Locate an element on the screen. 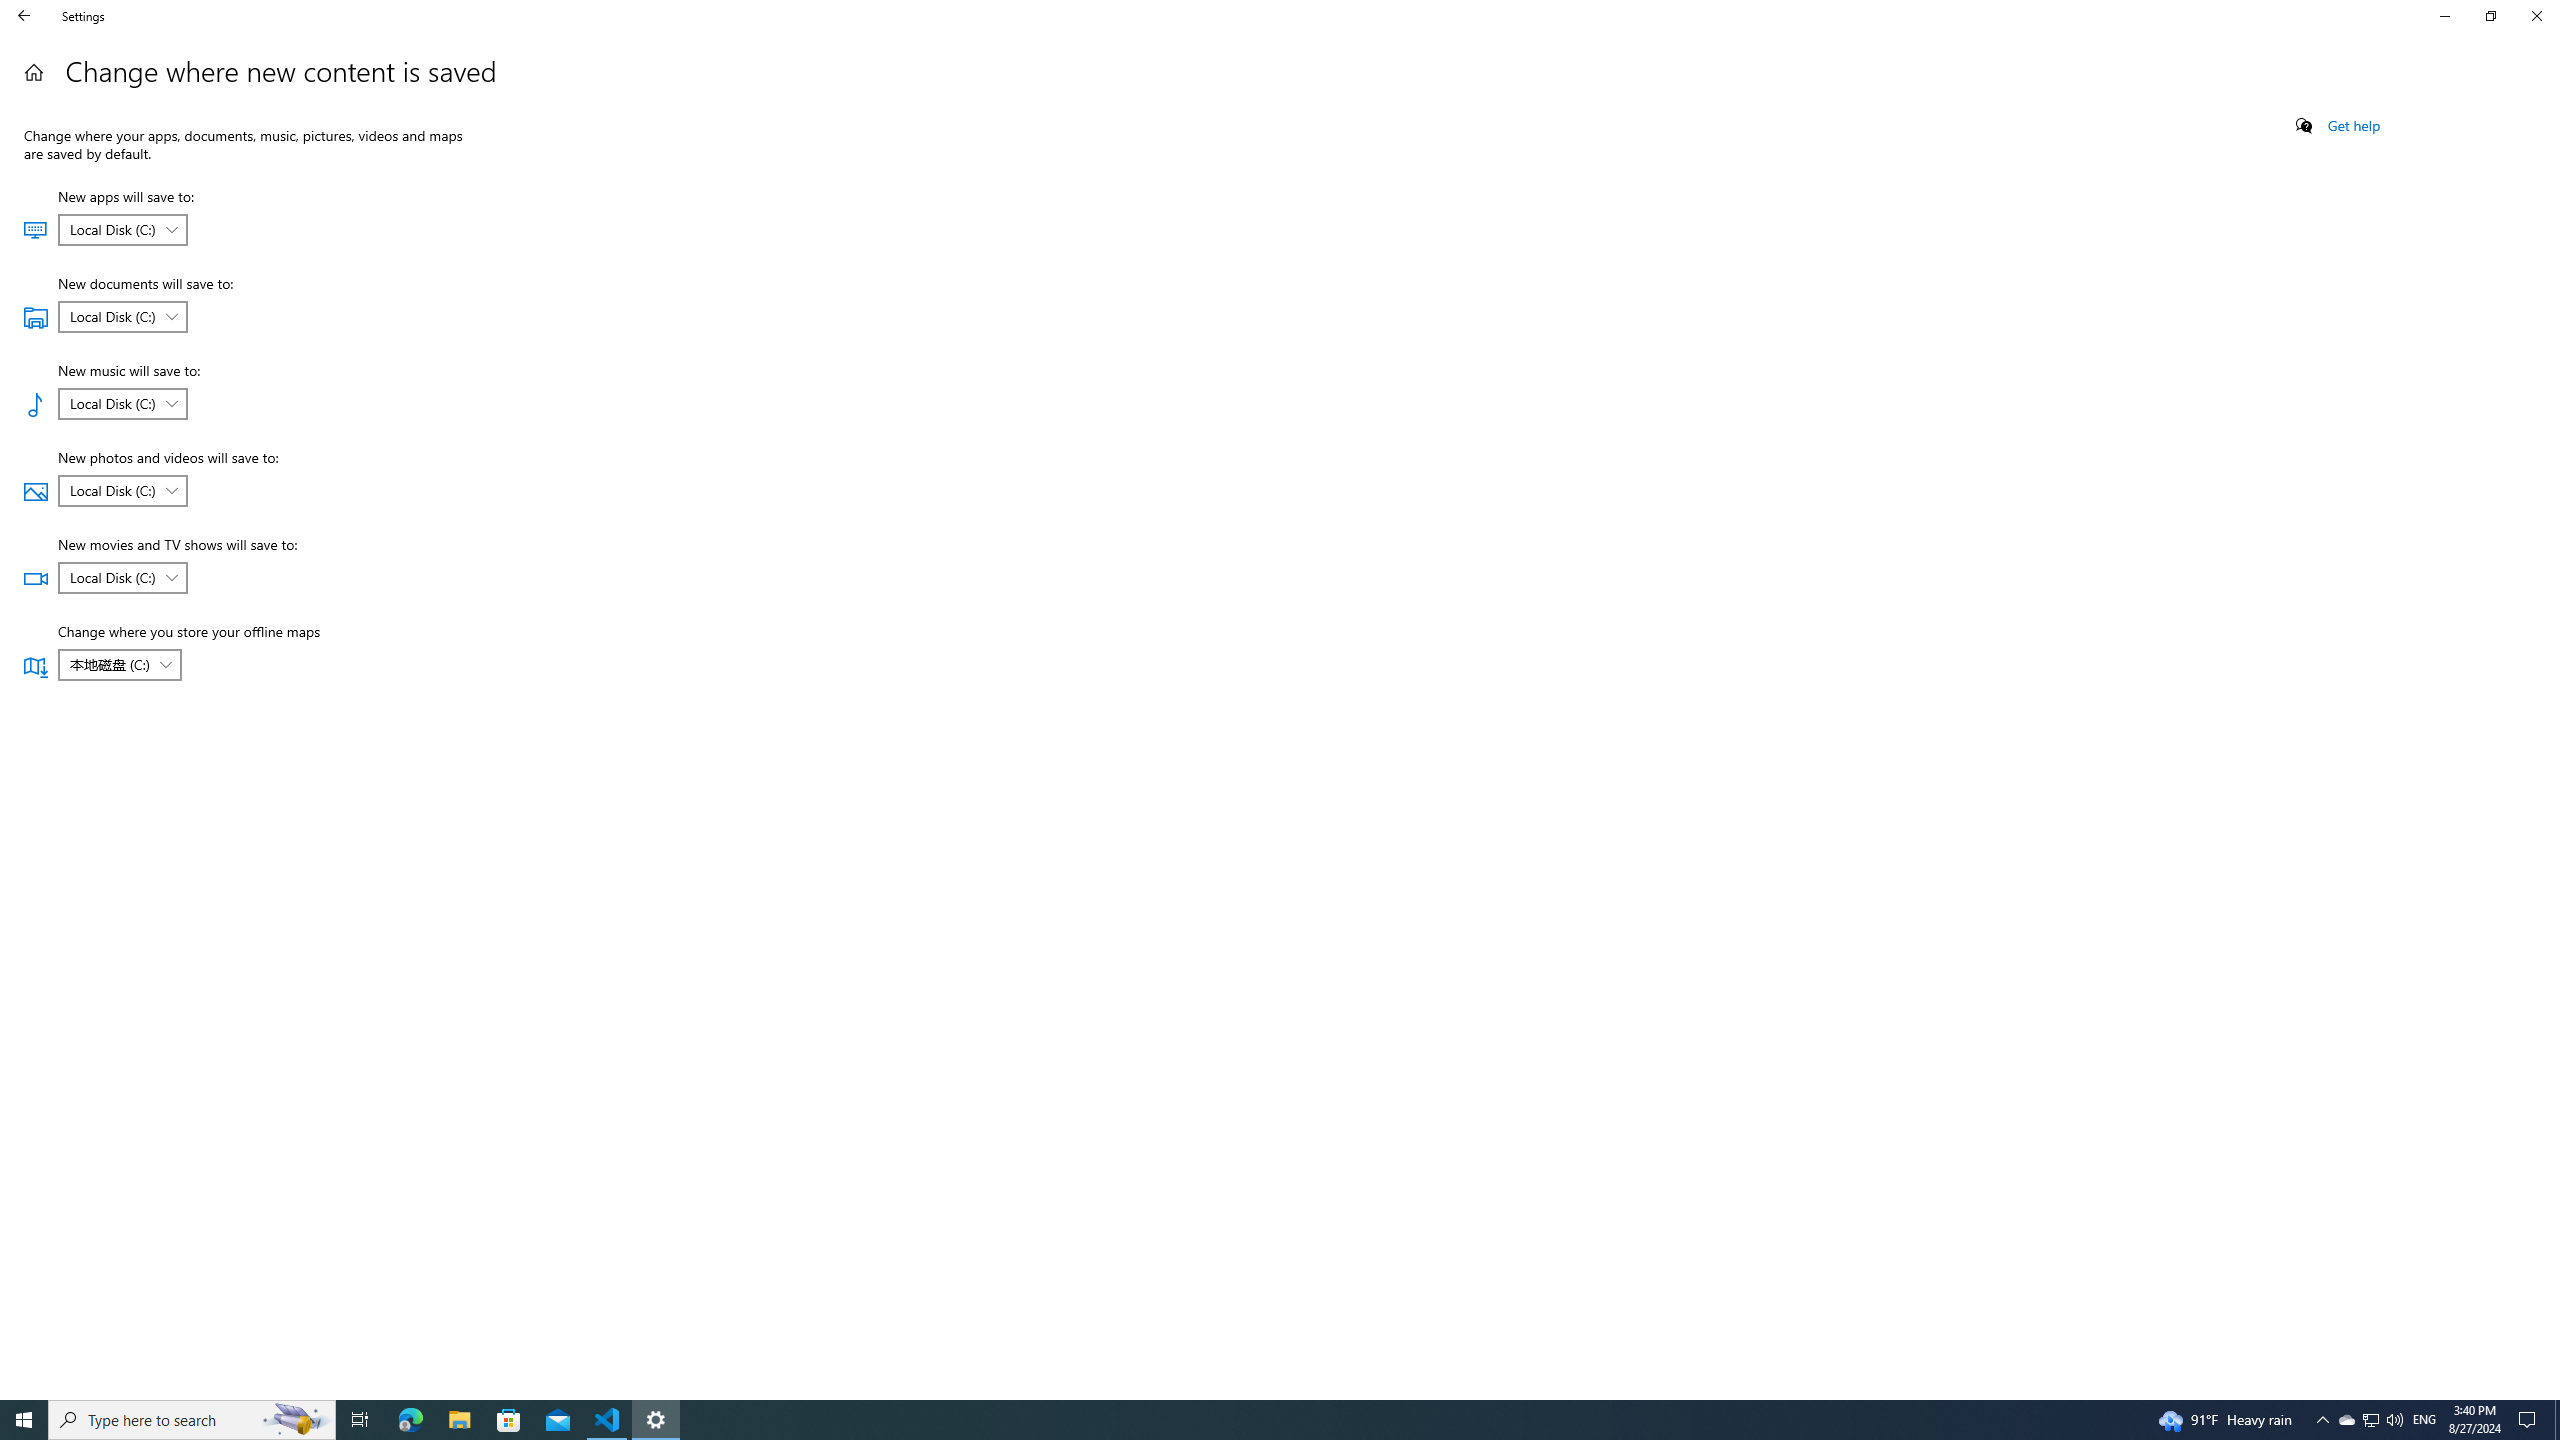  Search highlights icon opens search home window is located at coordinates (192, 1420).